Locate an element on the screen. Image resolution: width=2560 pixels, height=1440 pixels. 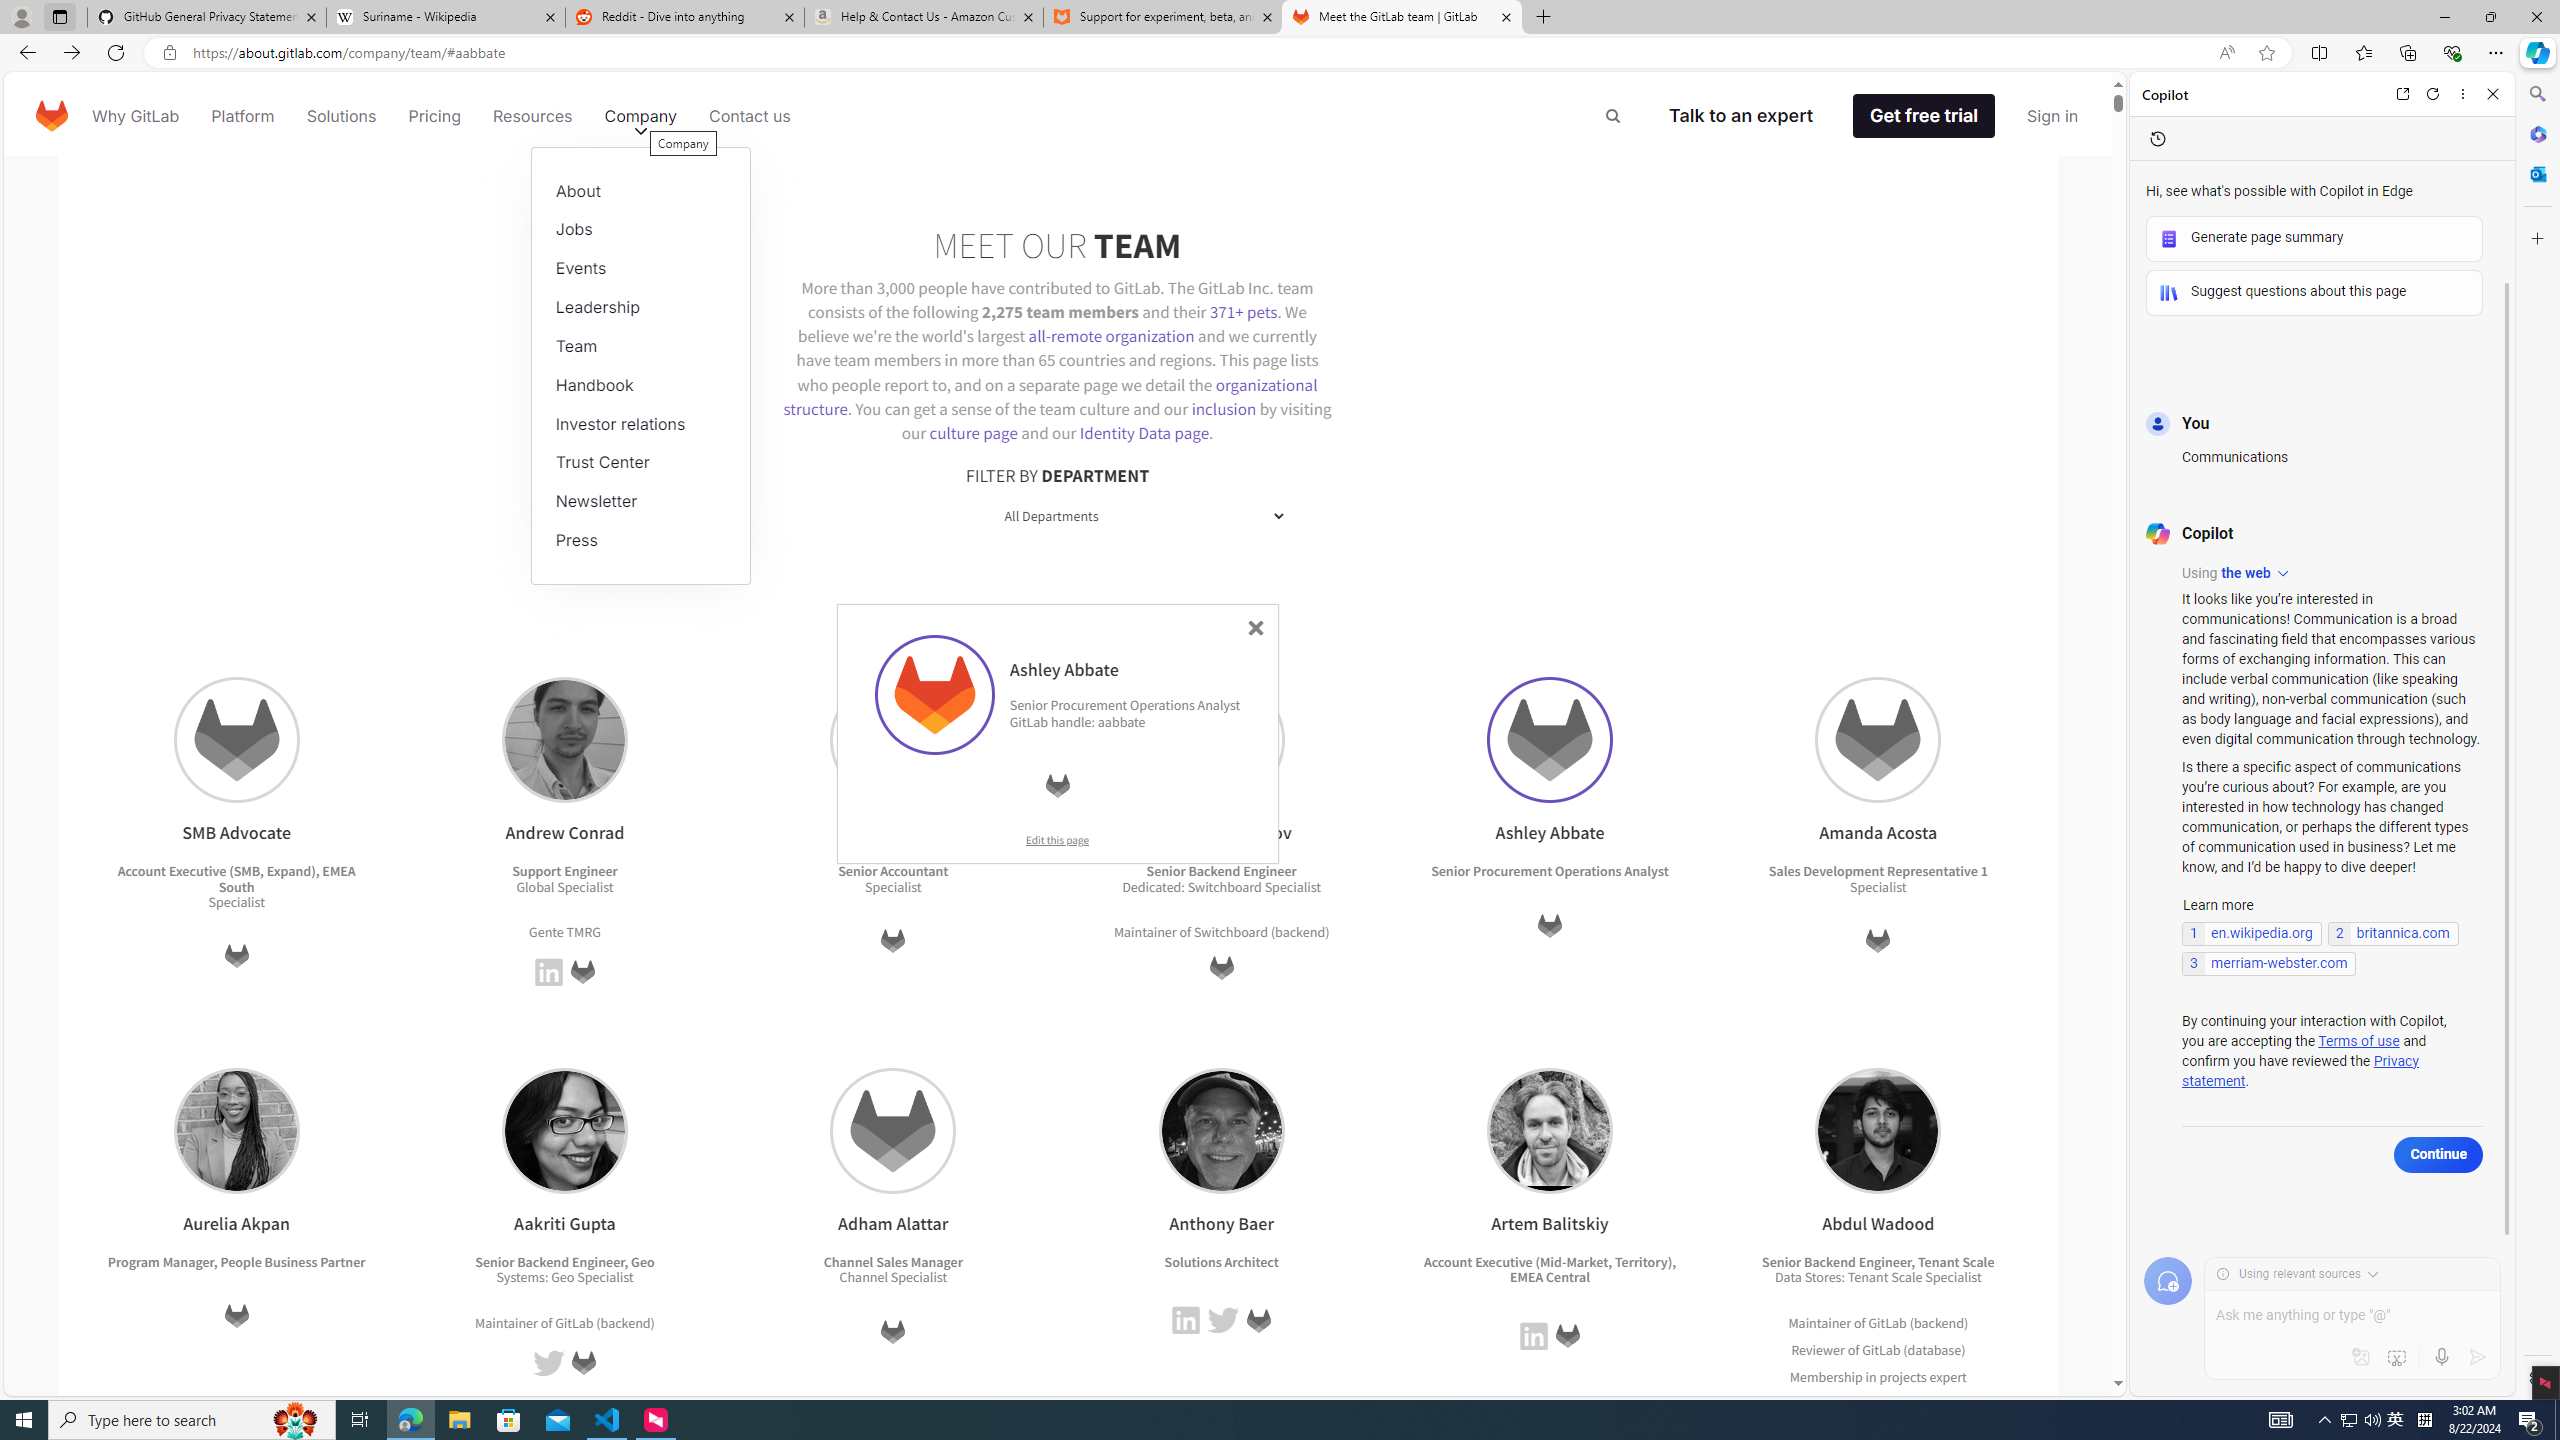
organizational structure is located at coordinates (1050, 396).